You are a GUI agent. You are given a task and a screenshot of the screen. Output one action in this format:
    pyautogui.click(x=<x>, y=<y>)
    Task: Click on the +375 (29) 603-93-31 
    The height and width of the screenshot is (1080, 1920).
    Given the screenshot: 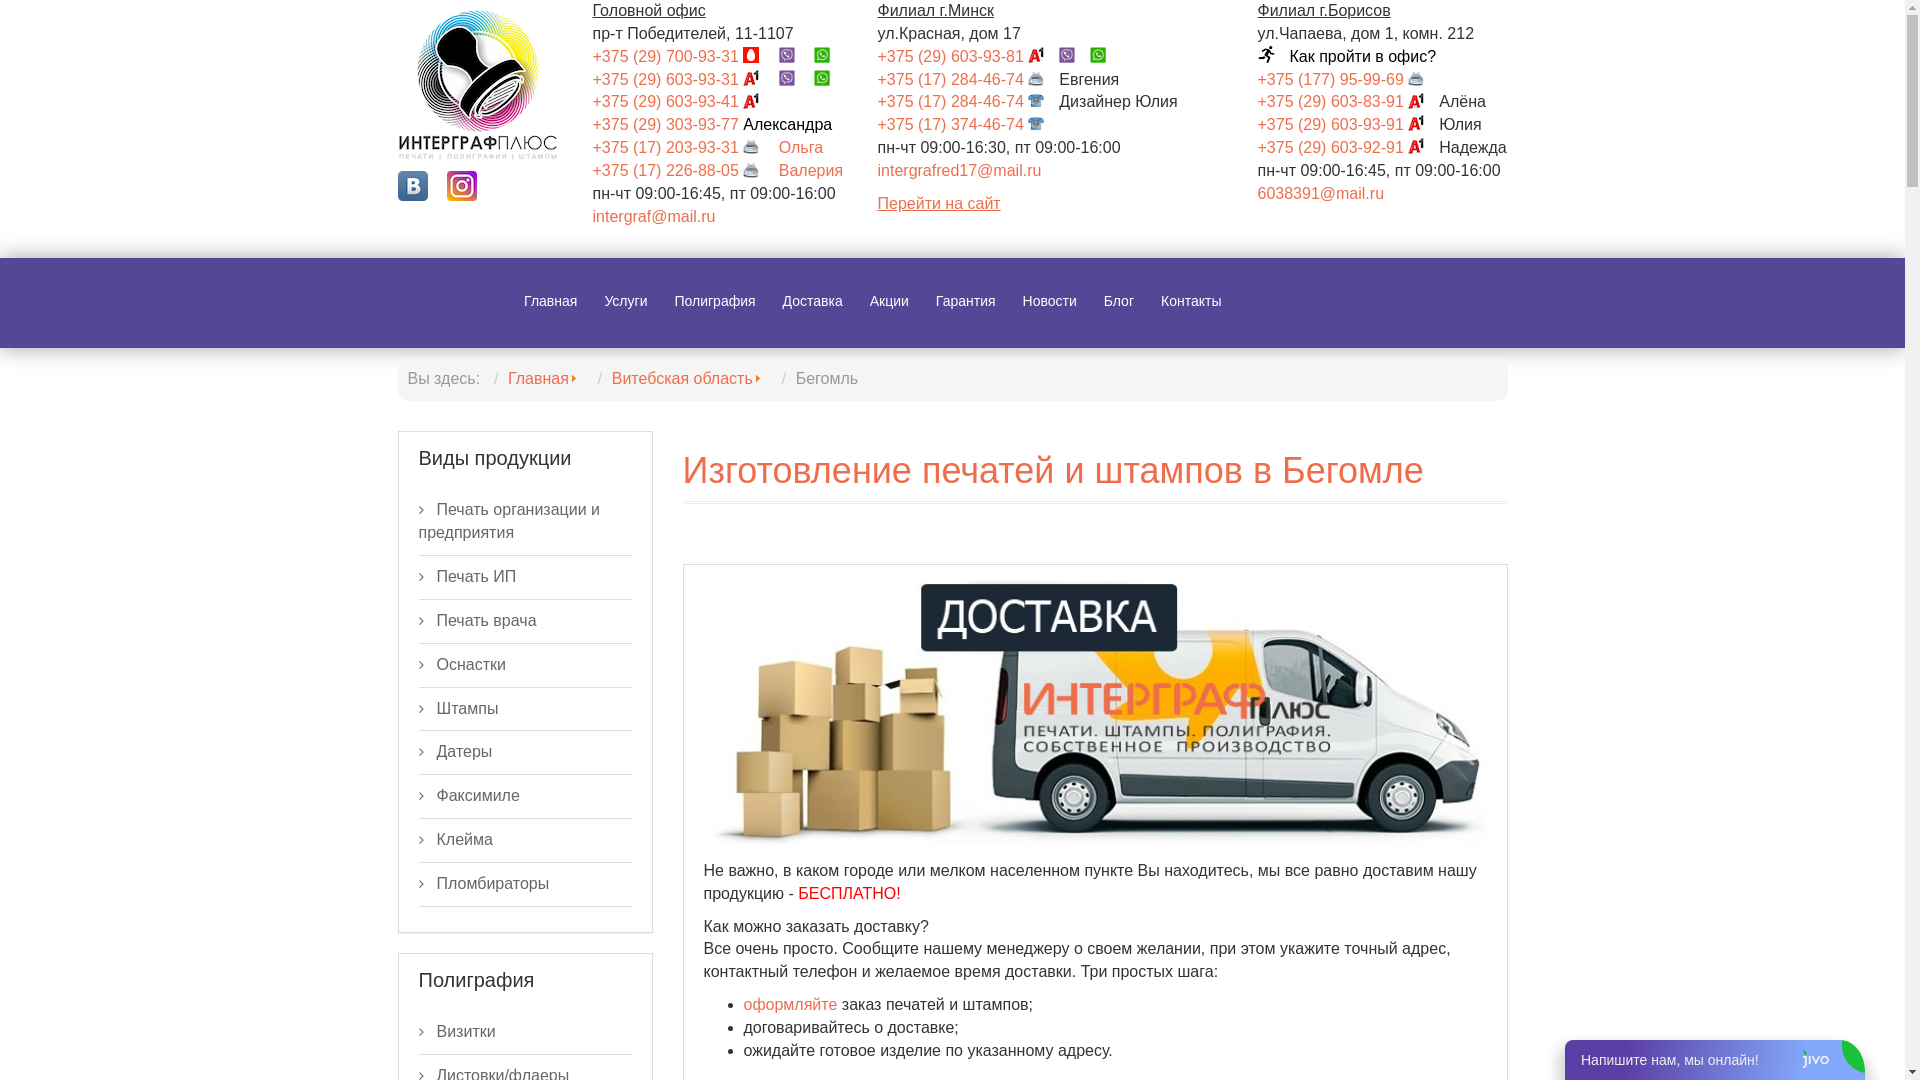 What is the action you would take?
    pyautogui.click(x=683, y=80)
    